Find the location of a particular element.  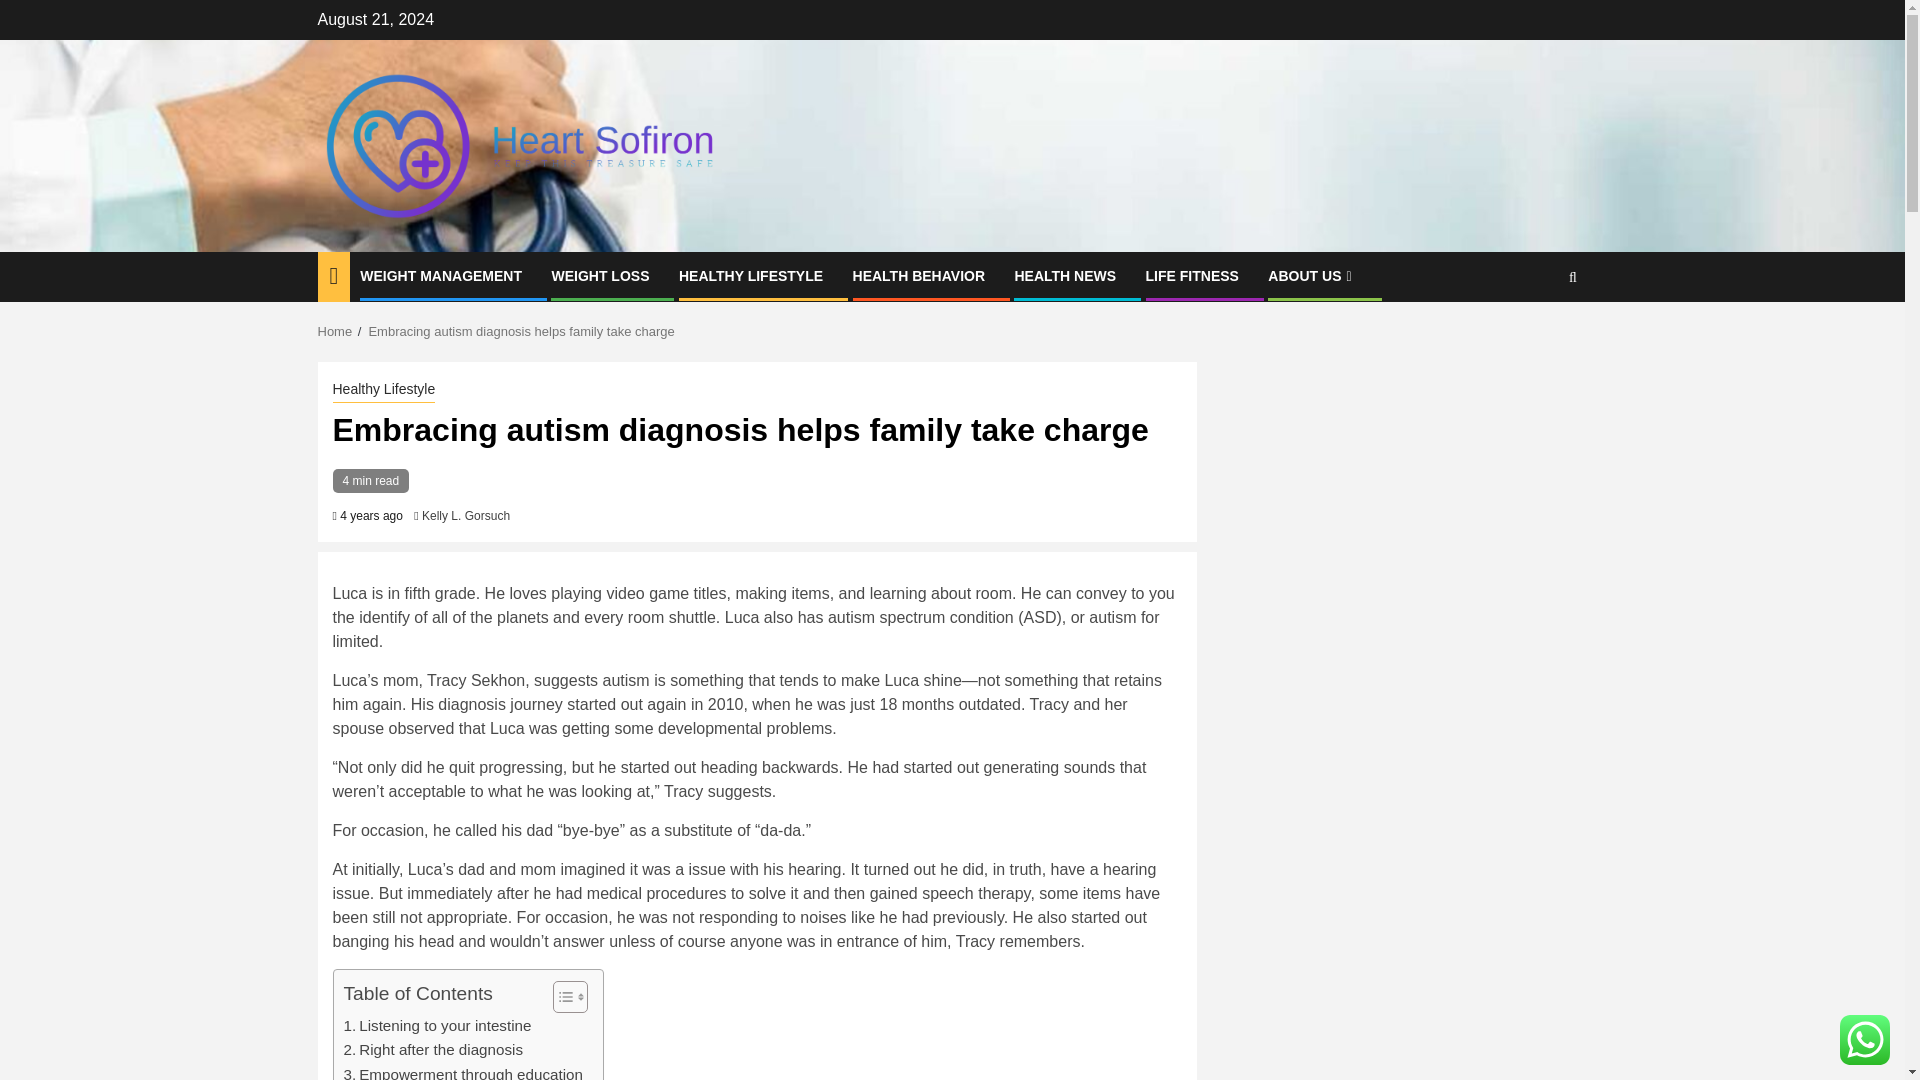

Right after the diagnosis is located at coordinates (434, 1049).